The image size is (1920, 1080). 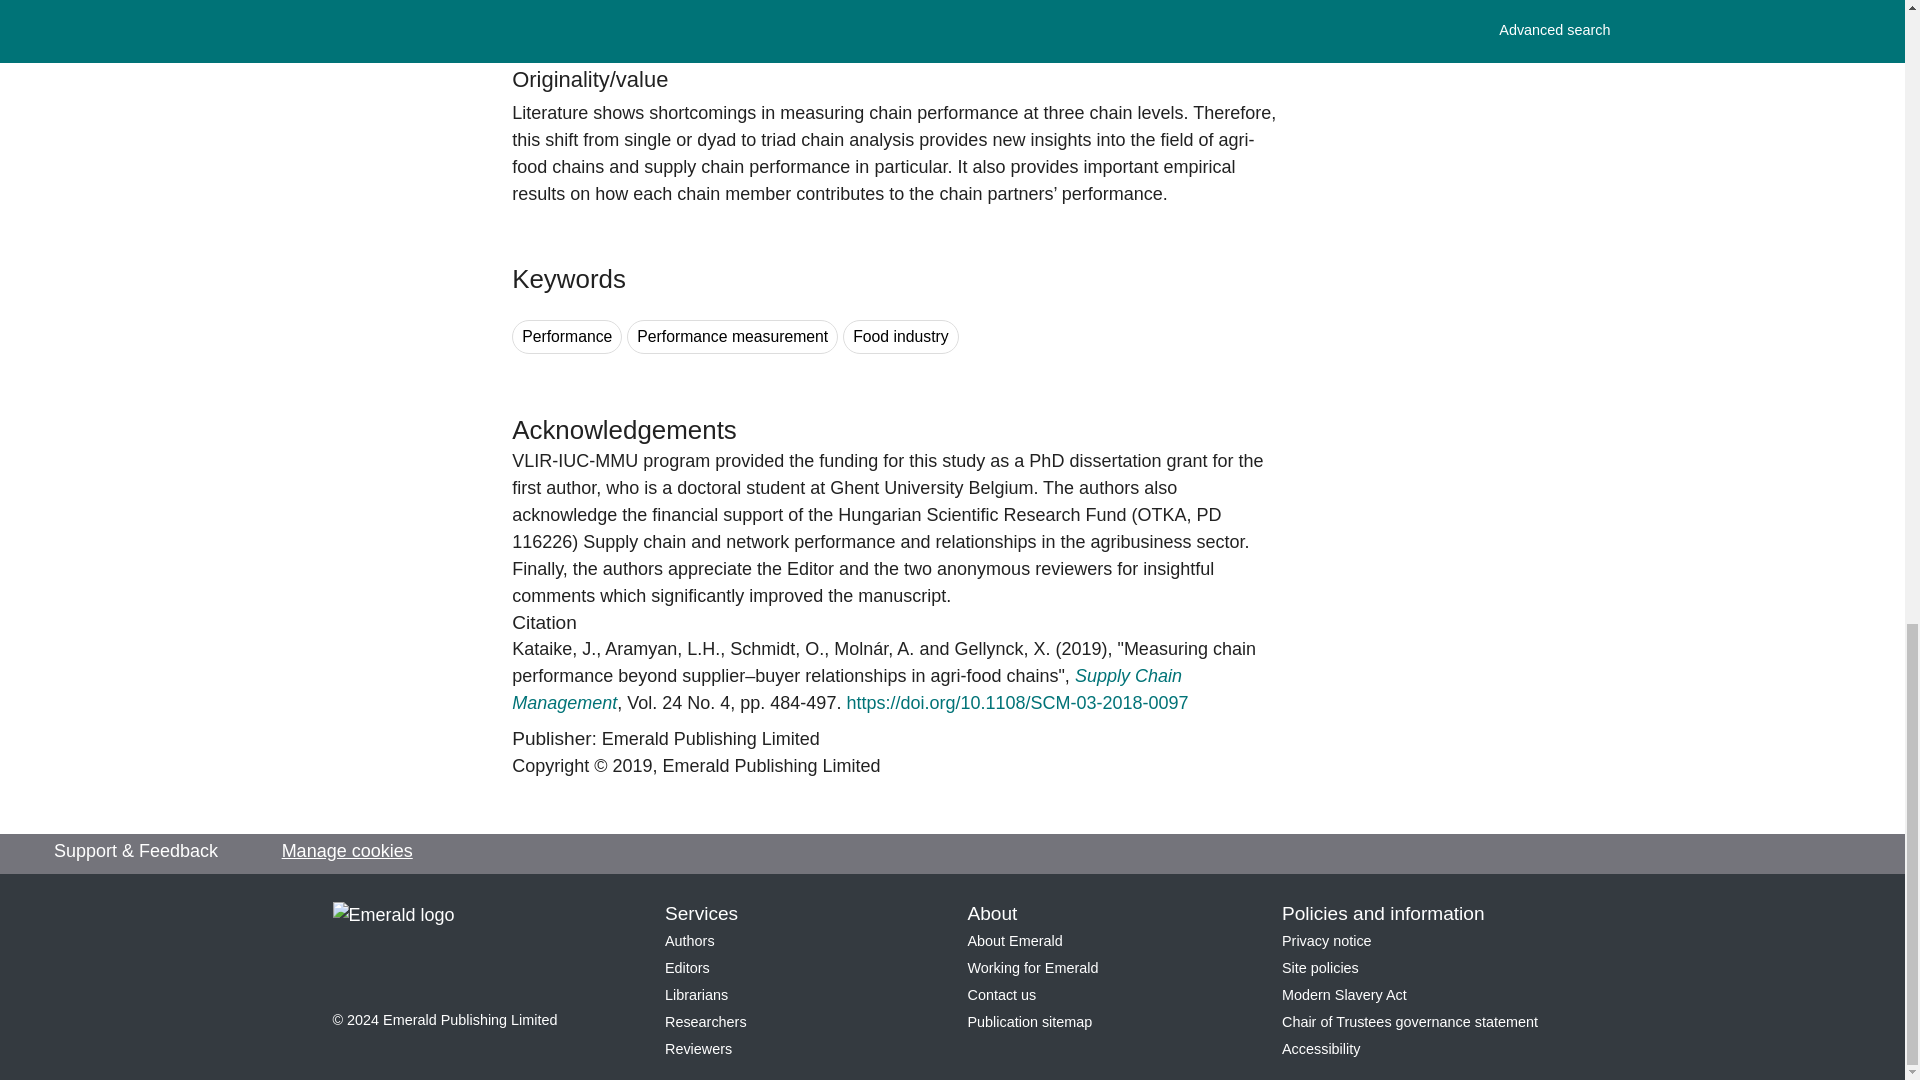 I want to click on Lusine H. Aramyan, so click(x=662, y=648).